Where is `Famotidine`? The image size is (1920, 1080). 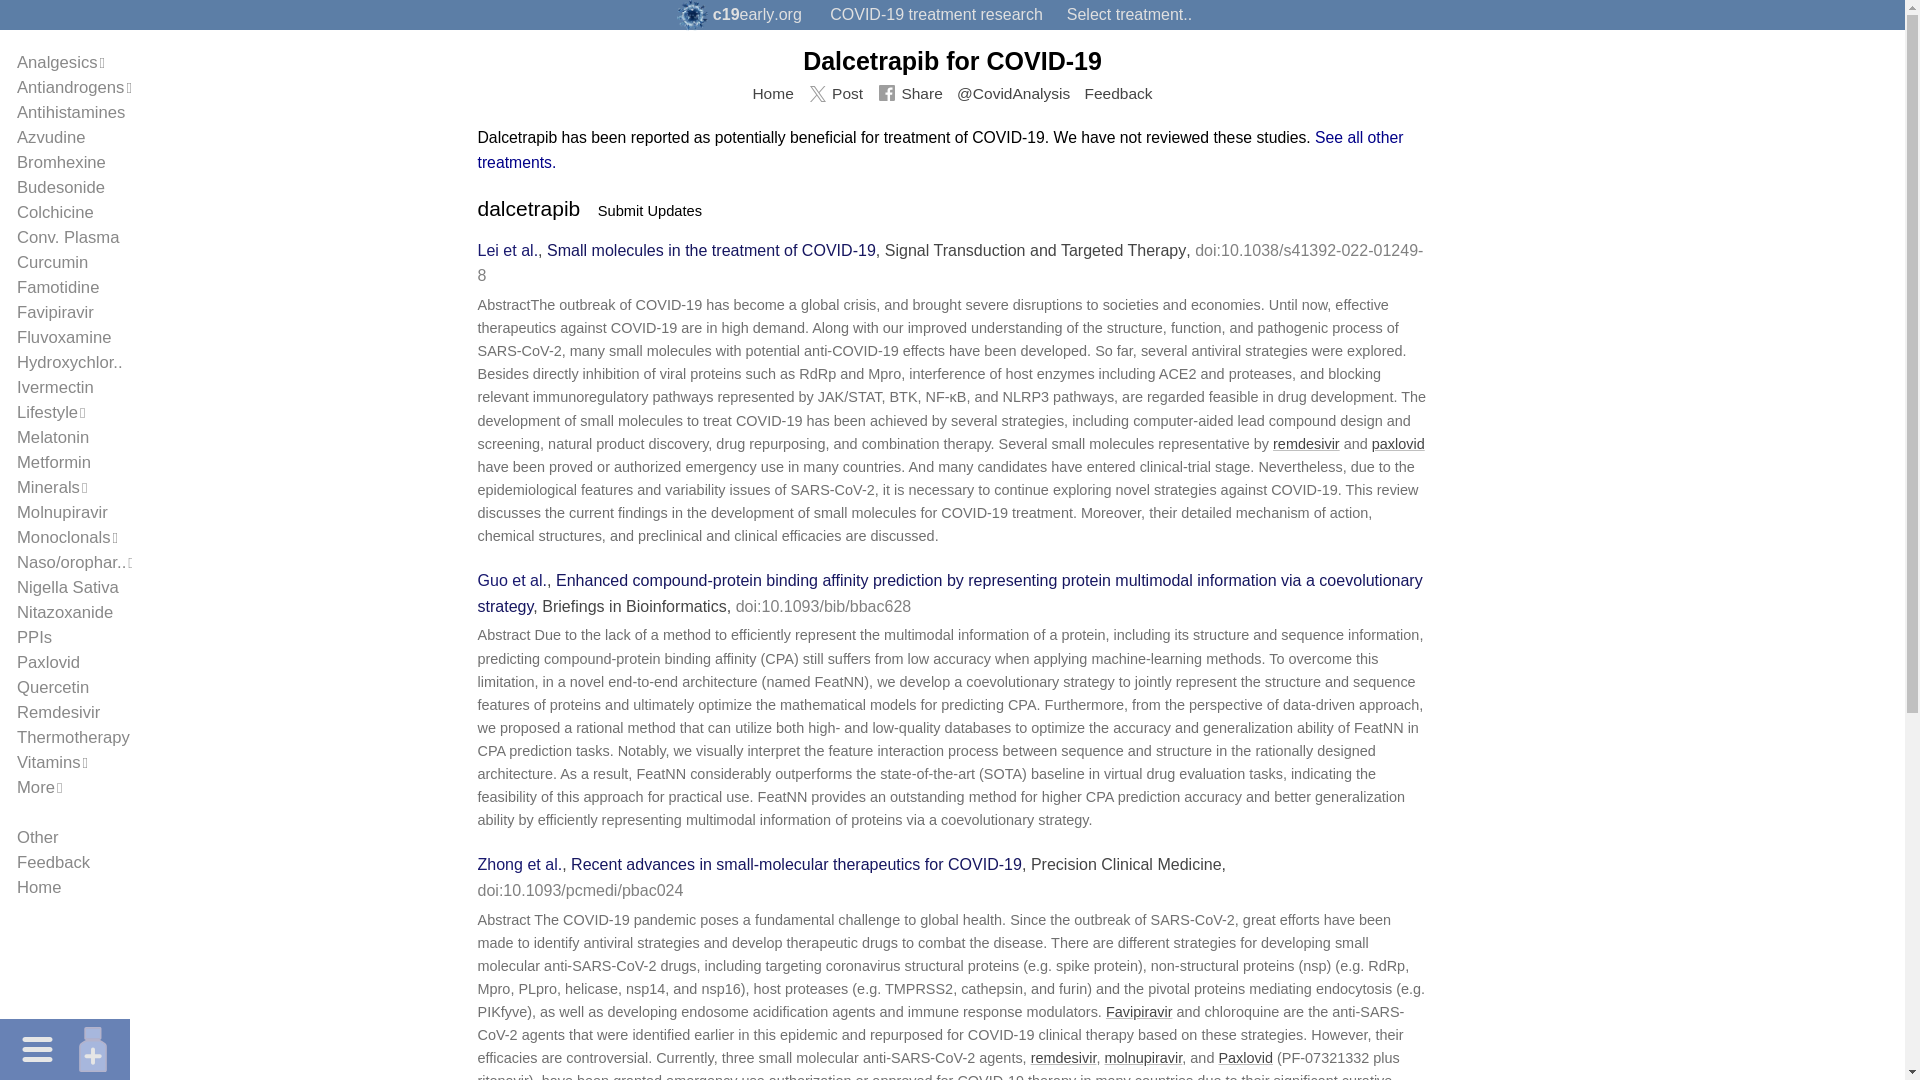
Famotidine is located at coordinates (58, 287).